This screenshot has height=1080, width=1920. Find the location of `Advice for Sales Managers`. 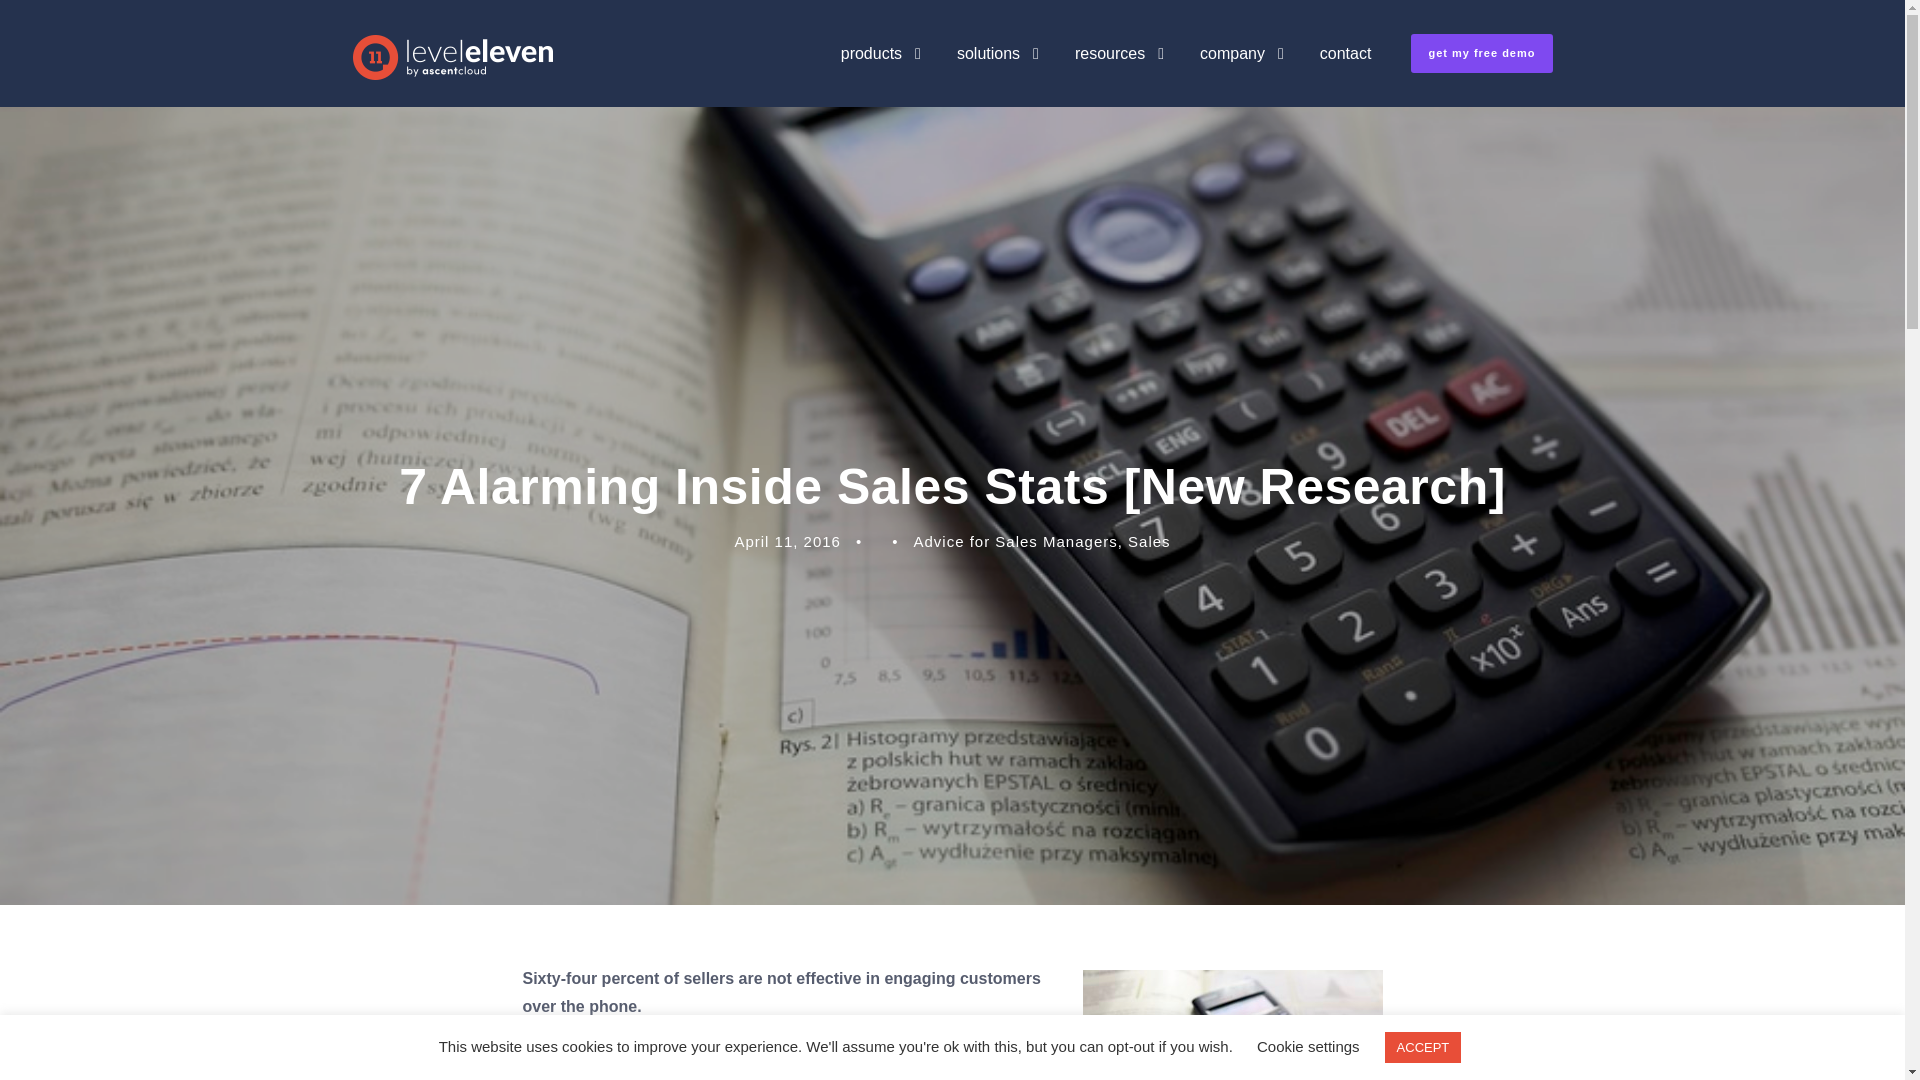

Advice for Sales Managers is located at coordinates (1015, 541).